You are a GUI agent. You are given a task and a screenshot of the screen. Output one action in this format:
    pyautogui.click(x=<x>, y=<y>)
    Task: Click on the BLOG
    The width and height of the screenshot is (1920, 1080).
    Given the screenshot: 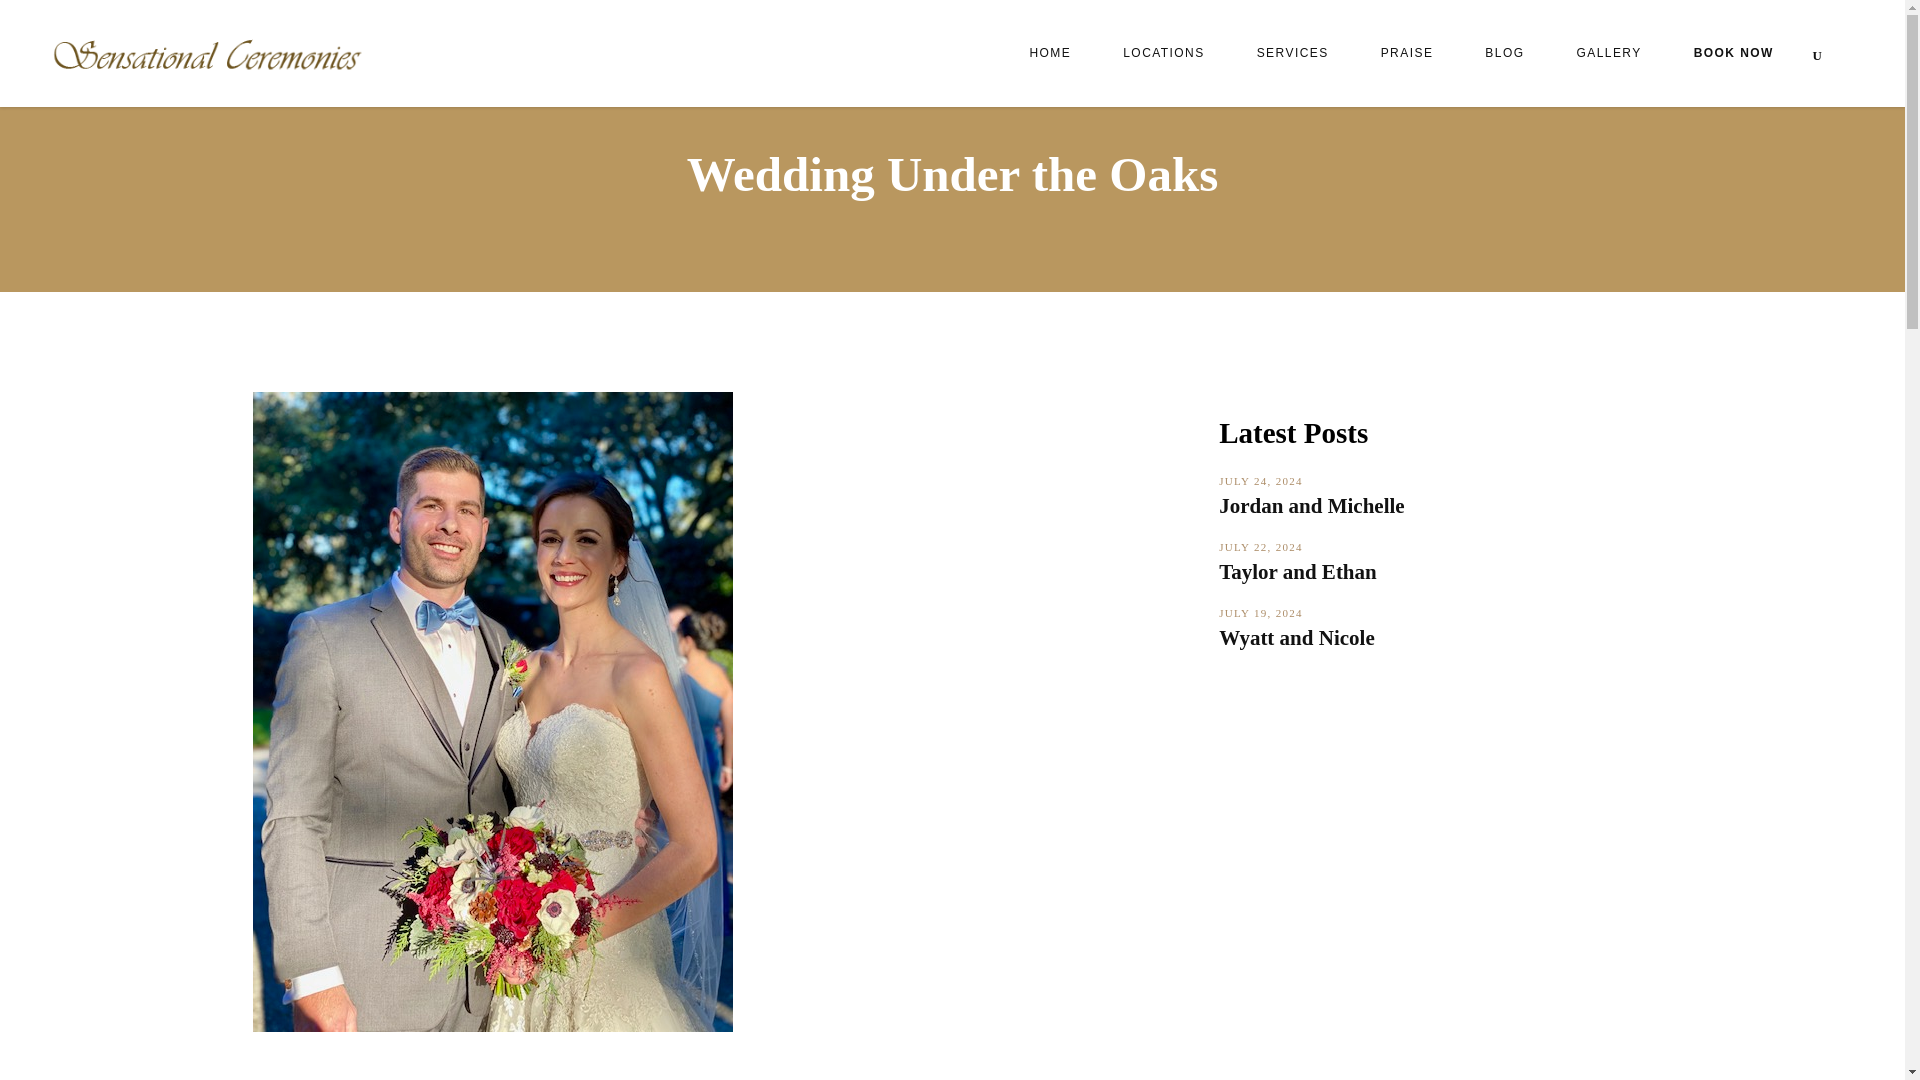 What is the action you would take?
    pyautogui.click(x=1504, y=53)
    